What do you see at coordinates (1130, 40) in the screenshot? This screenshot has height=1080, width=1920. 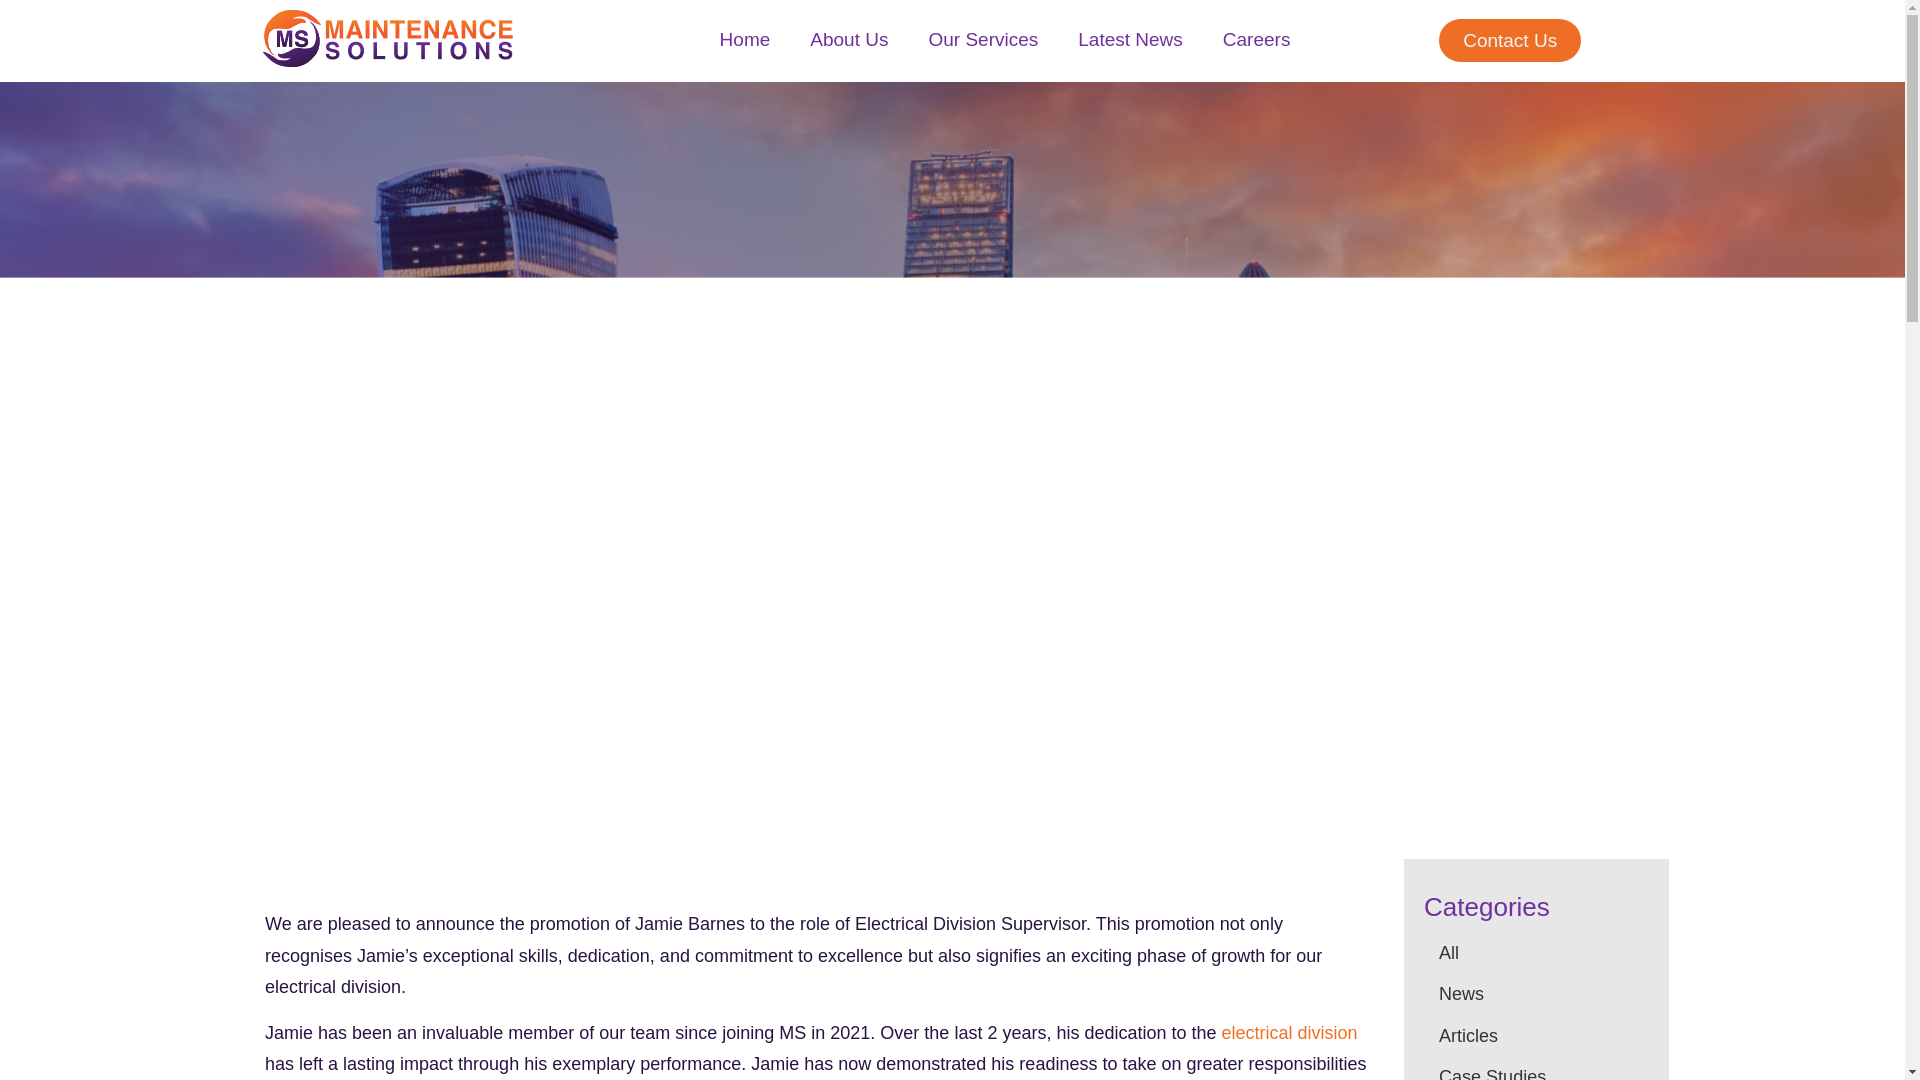 I see `Latest News` at bounding box center [1130, 40].